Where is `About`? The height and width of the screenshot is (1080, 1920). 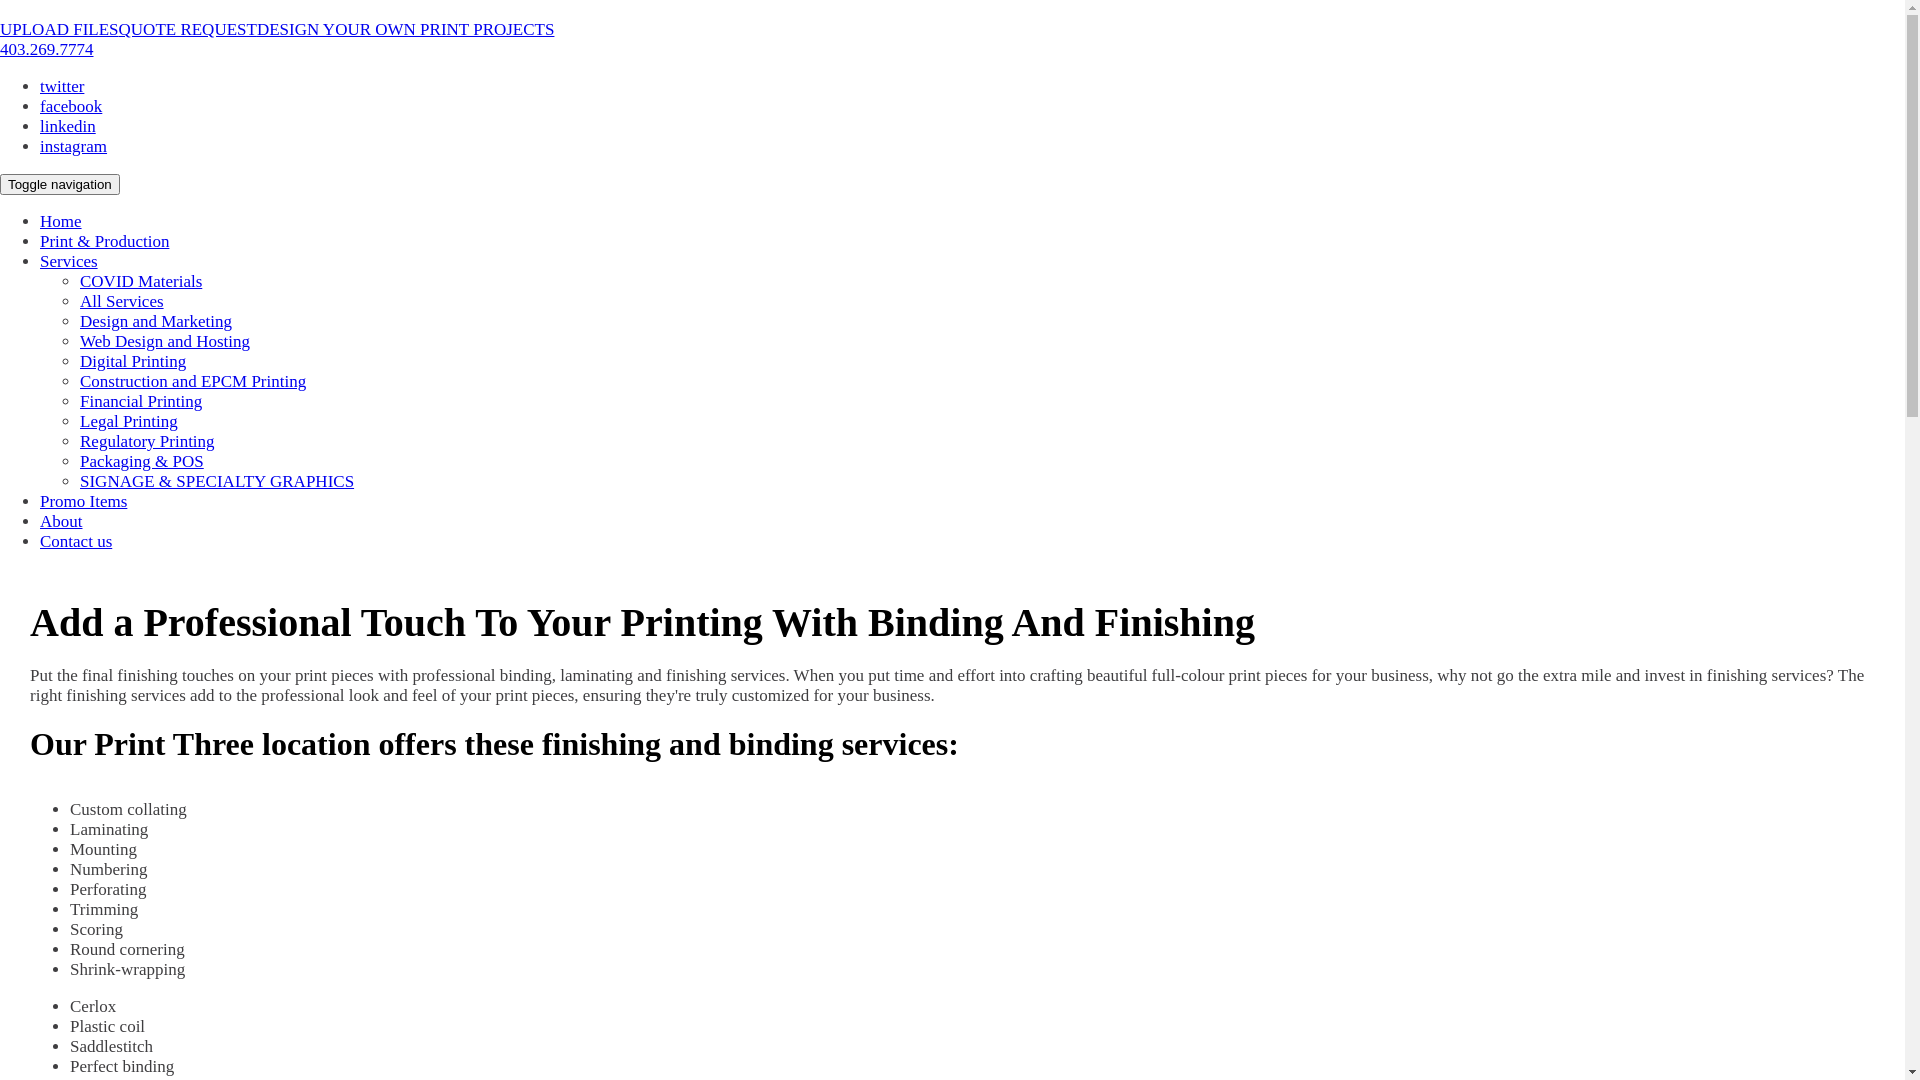
About is located at coordinates (62, 522).